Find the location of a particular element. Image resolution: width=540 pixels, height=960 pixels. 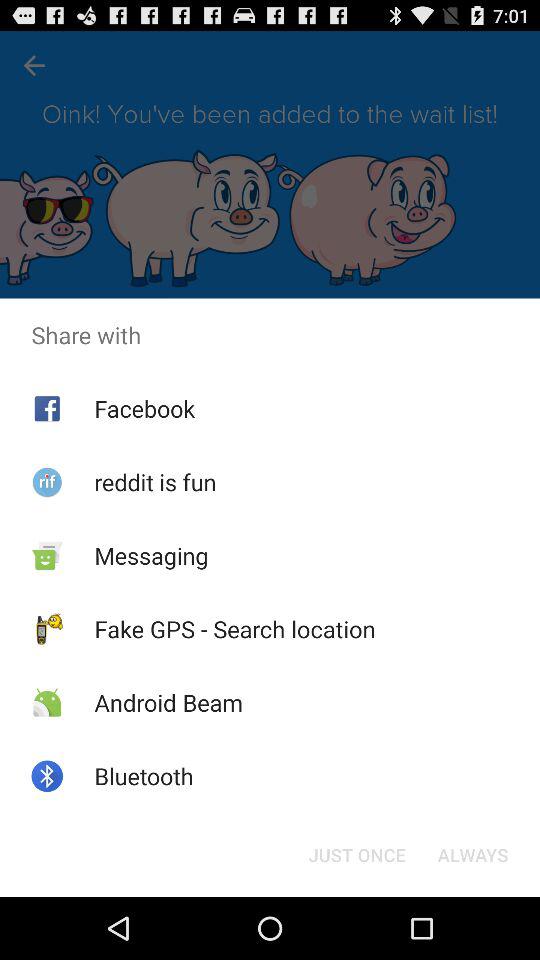

open app below share with app is located at coordinates (144, 408).